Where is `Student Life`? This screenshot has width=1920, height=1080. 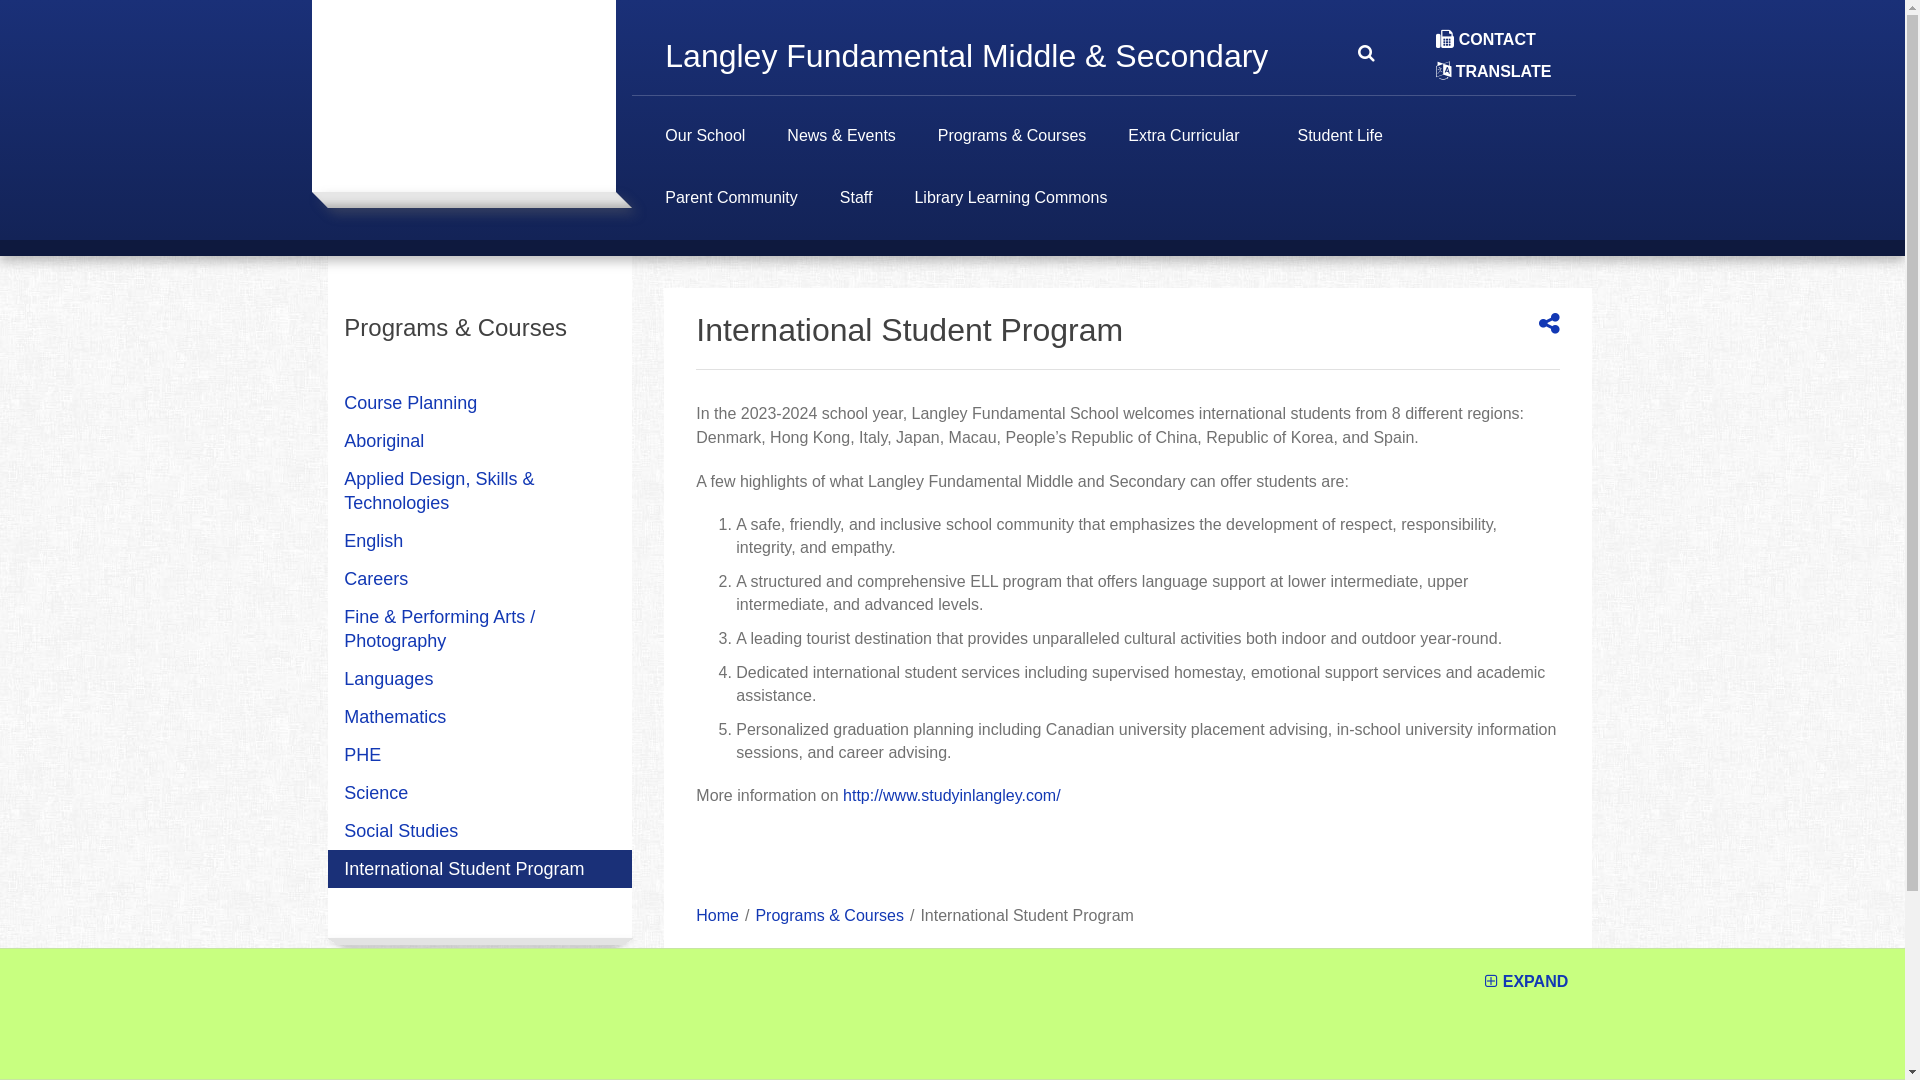 Student Life is located at coordinates (1340, 147).